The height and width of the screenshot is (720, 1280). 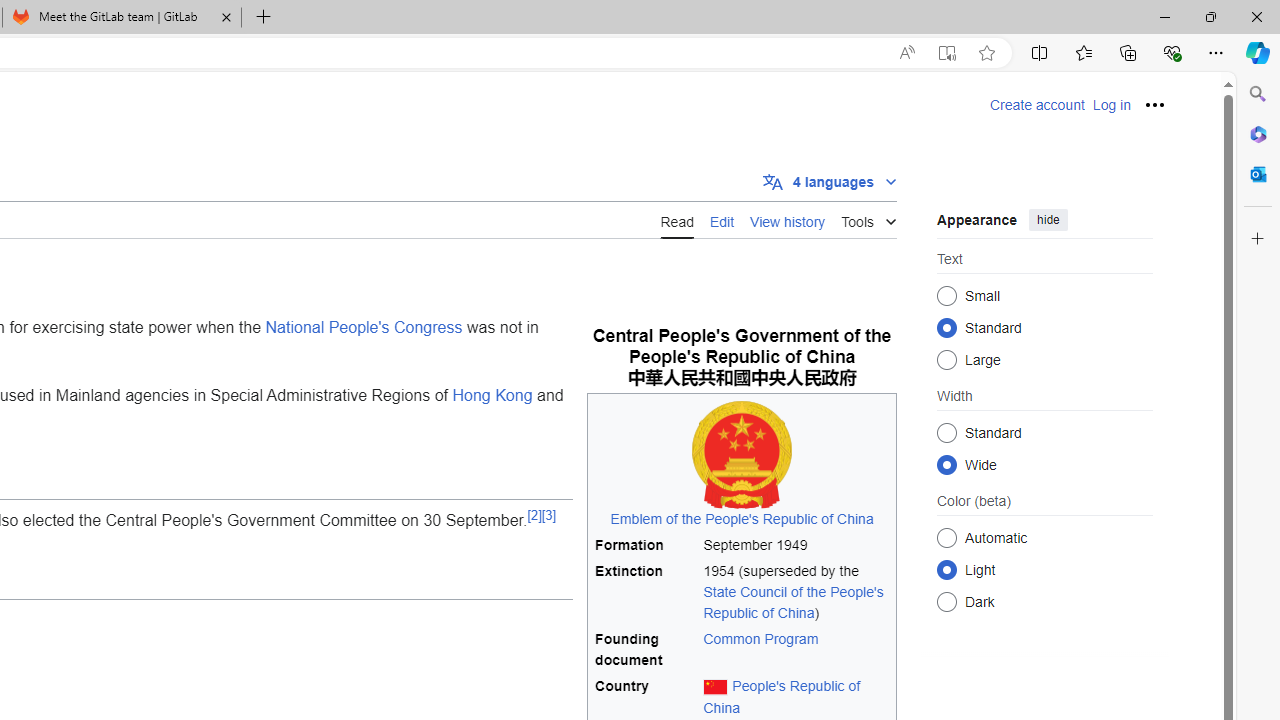 What do you see at coordinates (946, 602) in the screenshot?
I see `Dark` at bounding box center [946, 602].